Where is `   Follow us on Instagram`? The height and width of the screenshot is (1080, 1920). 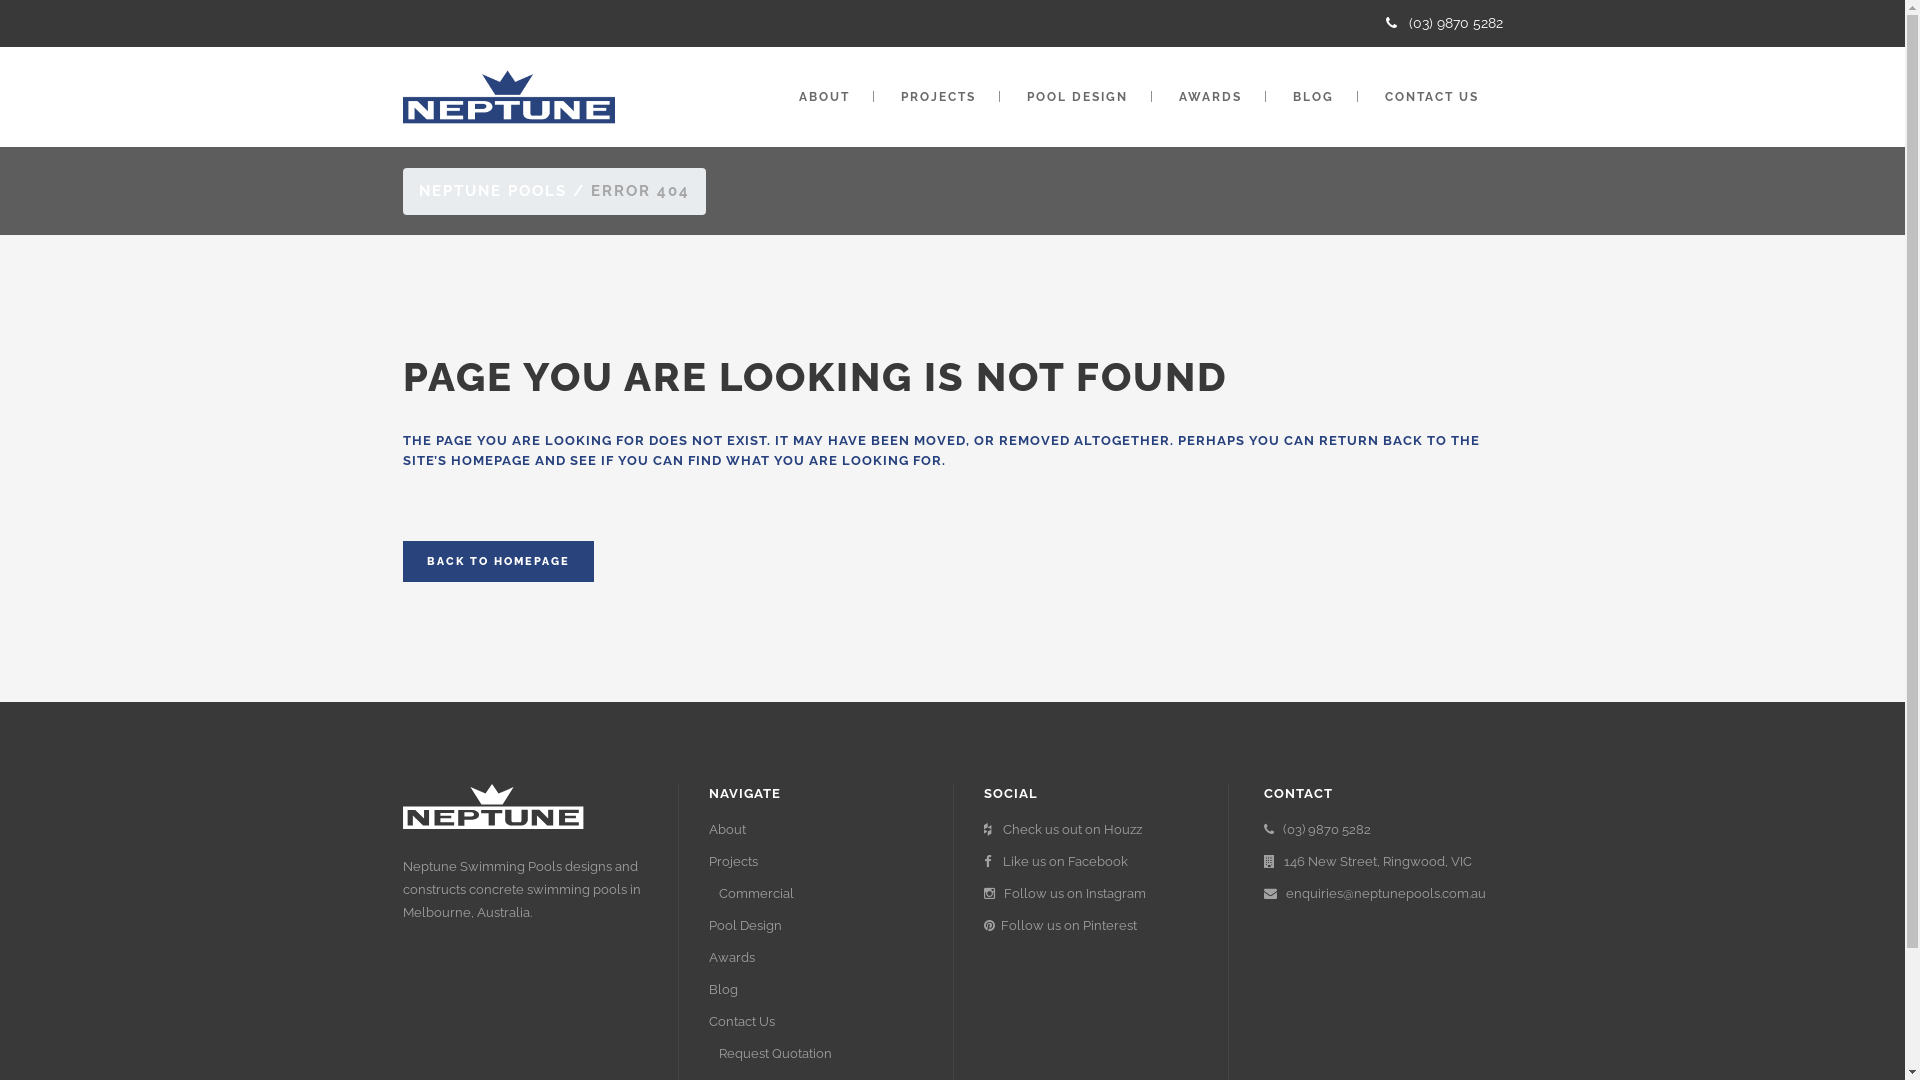    Follow us on Instagram is located at coordinates (1090, 893).